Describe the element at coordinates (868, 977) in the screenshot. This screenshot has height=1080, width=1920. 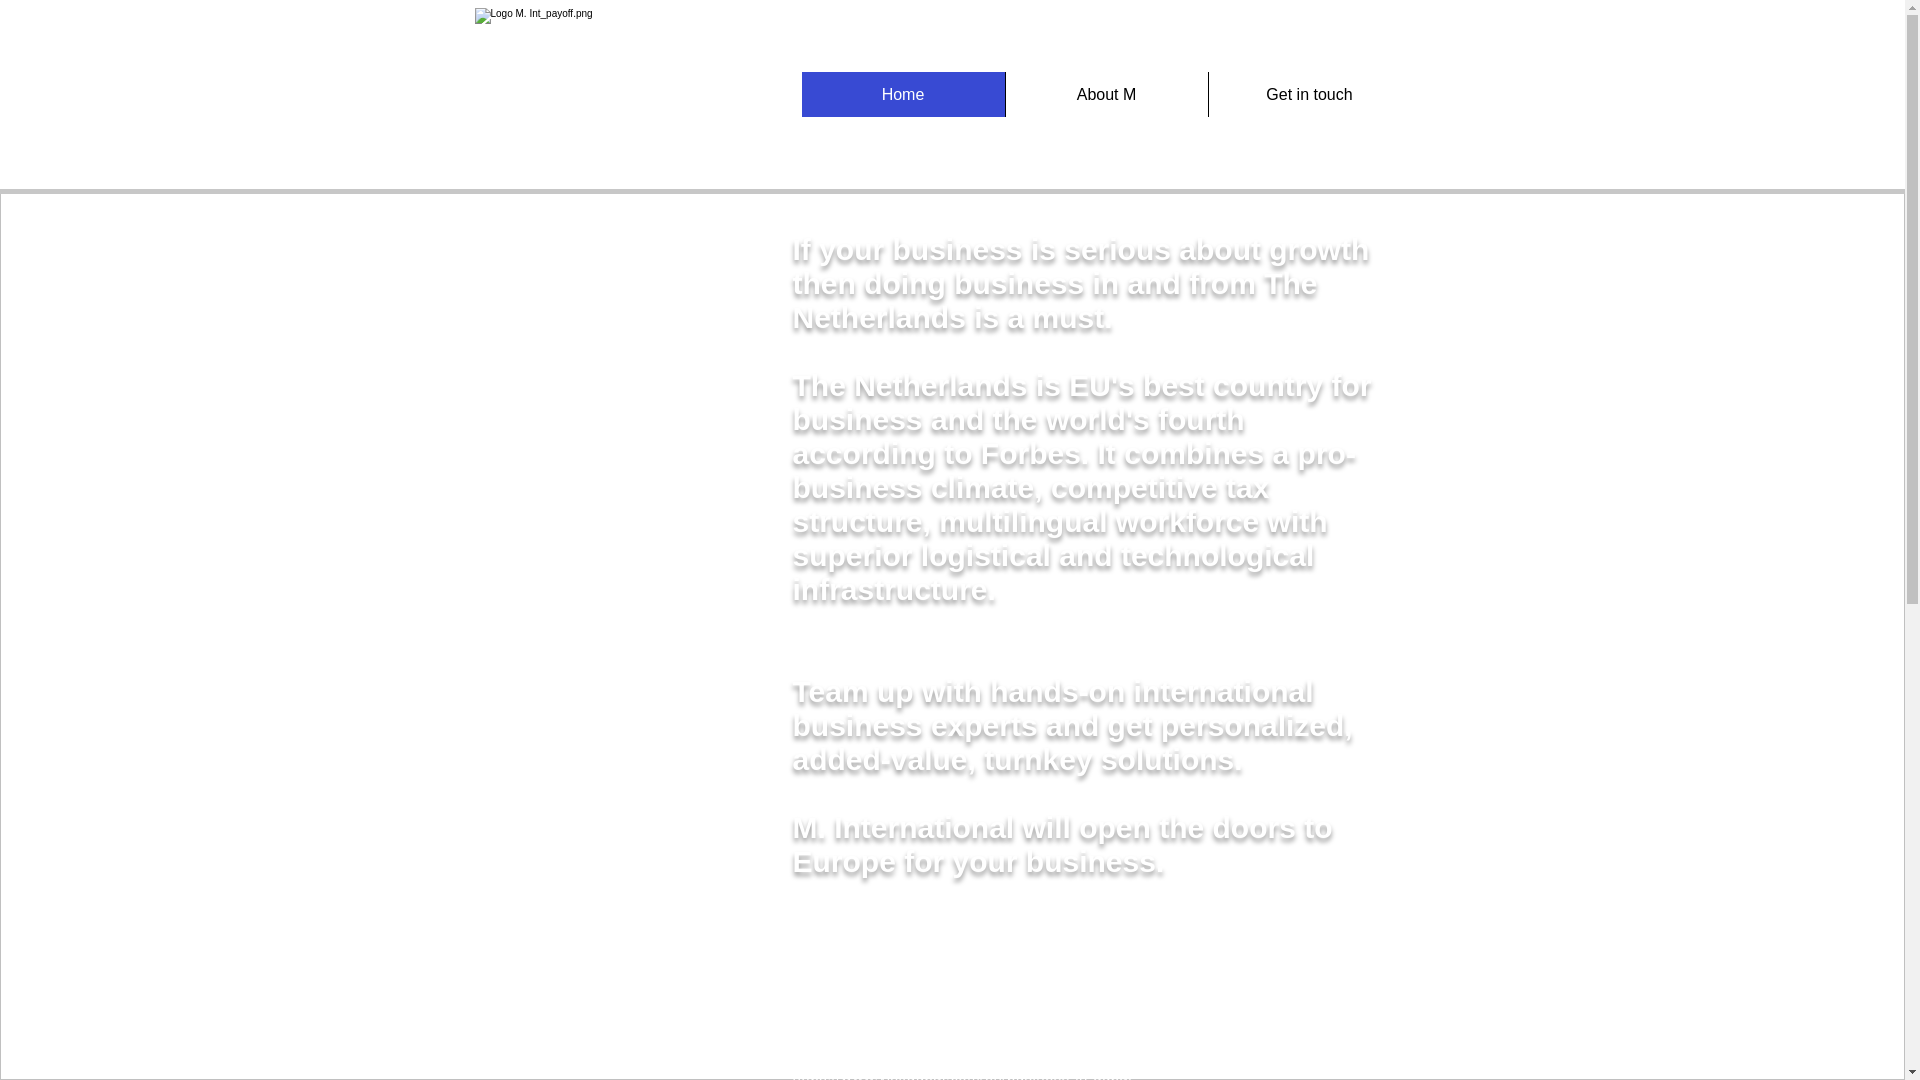
I see `For more details visit:` at that location.